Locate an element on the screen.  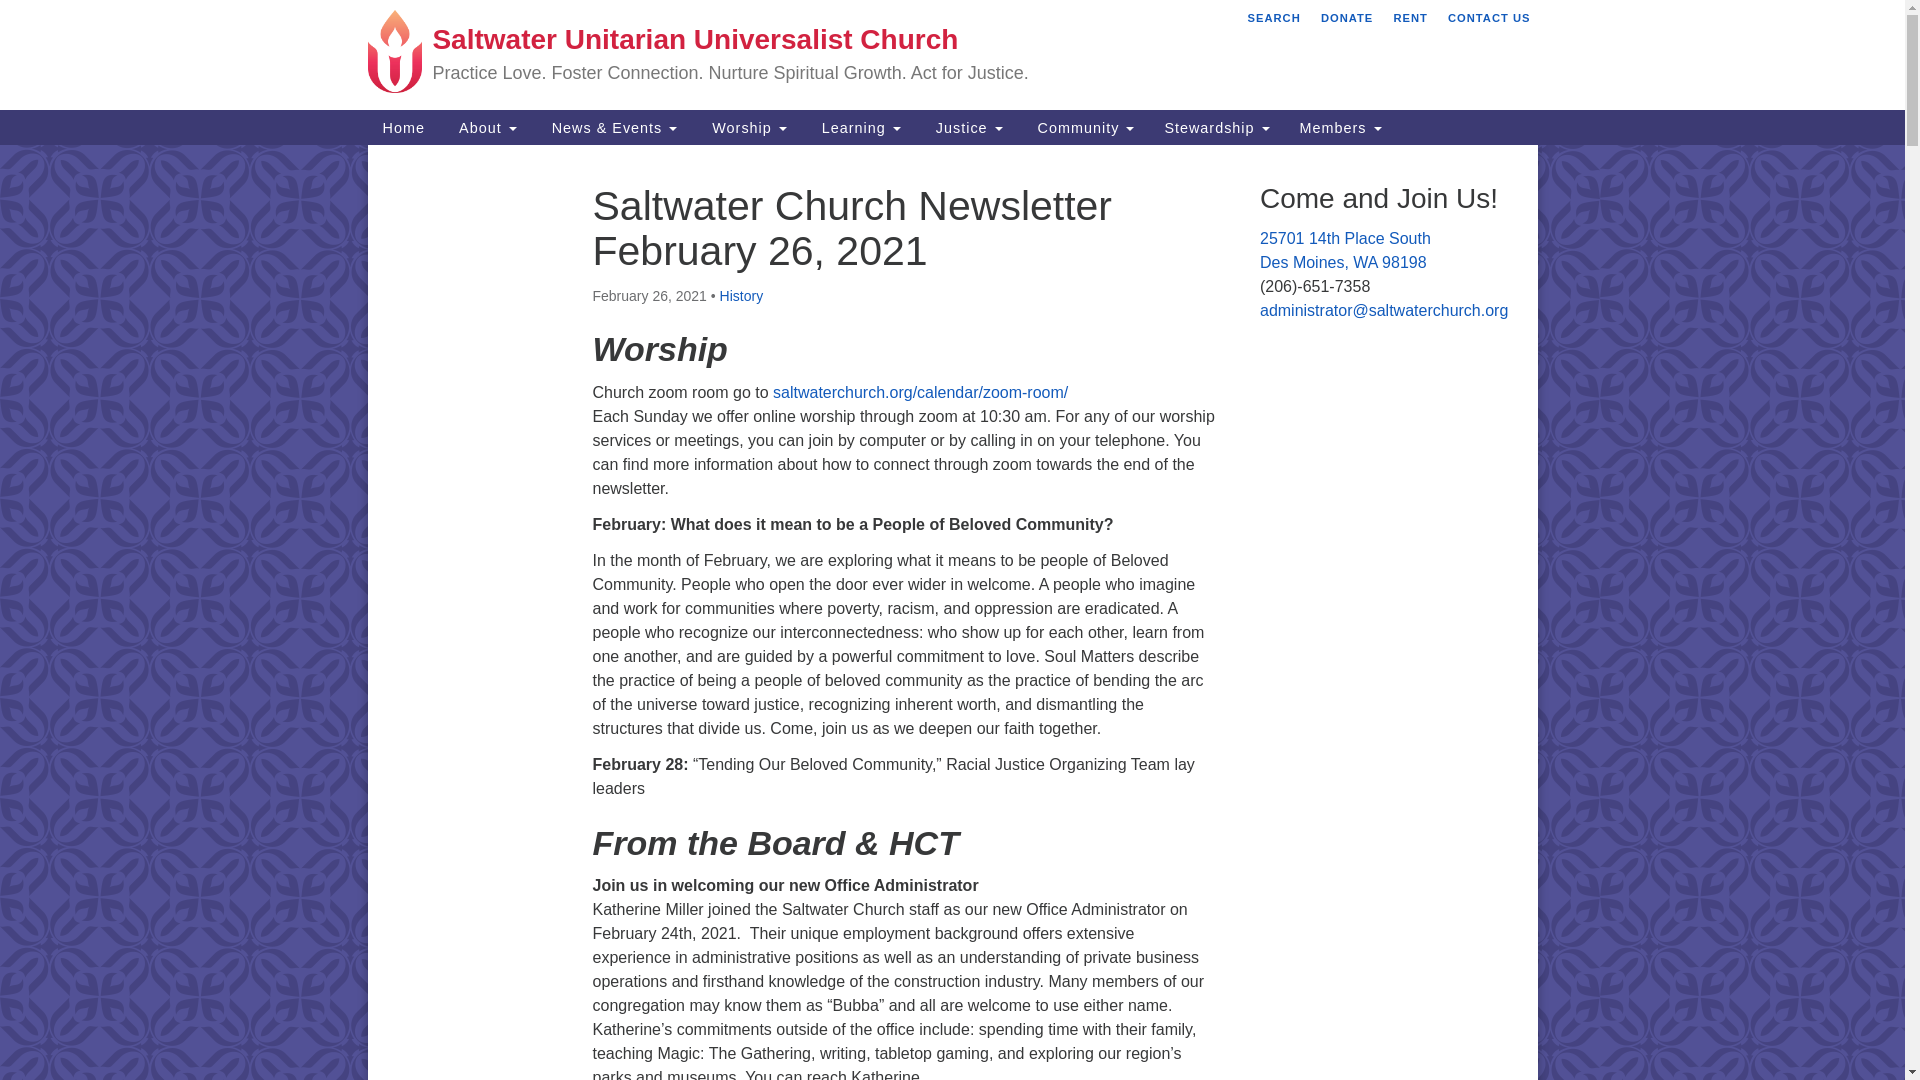
 About is located at coordinates (485, 127).